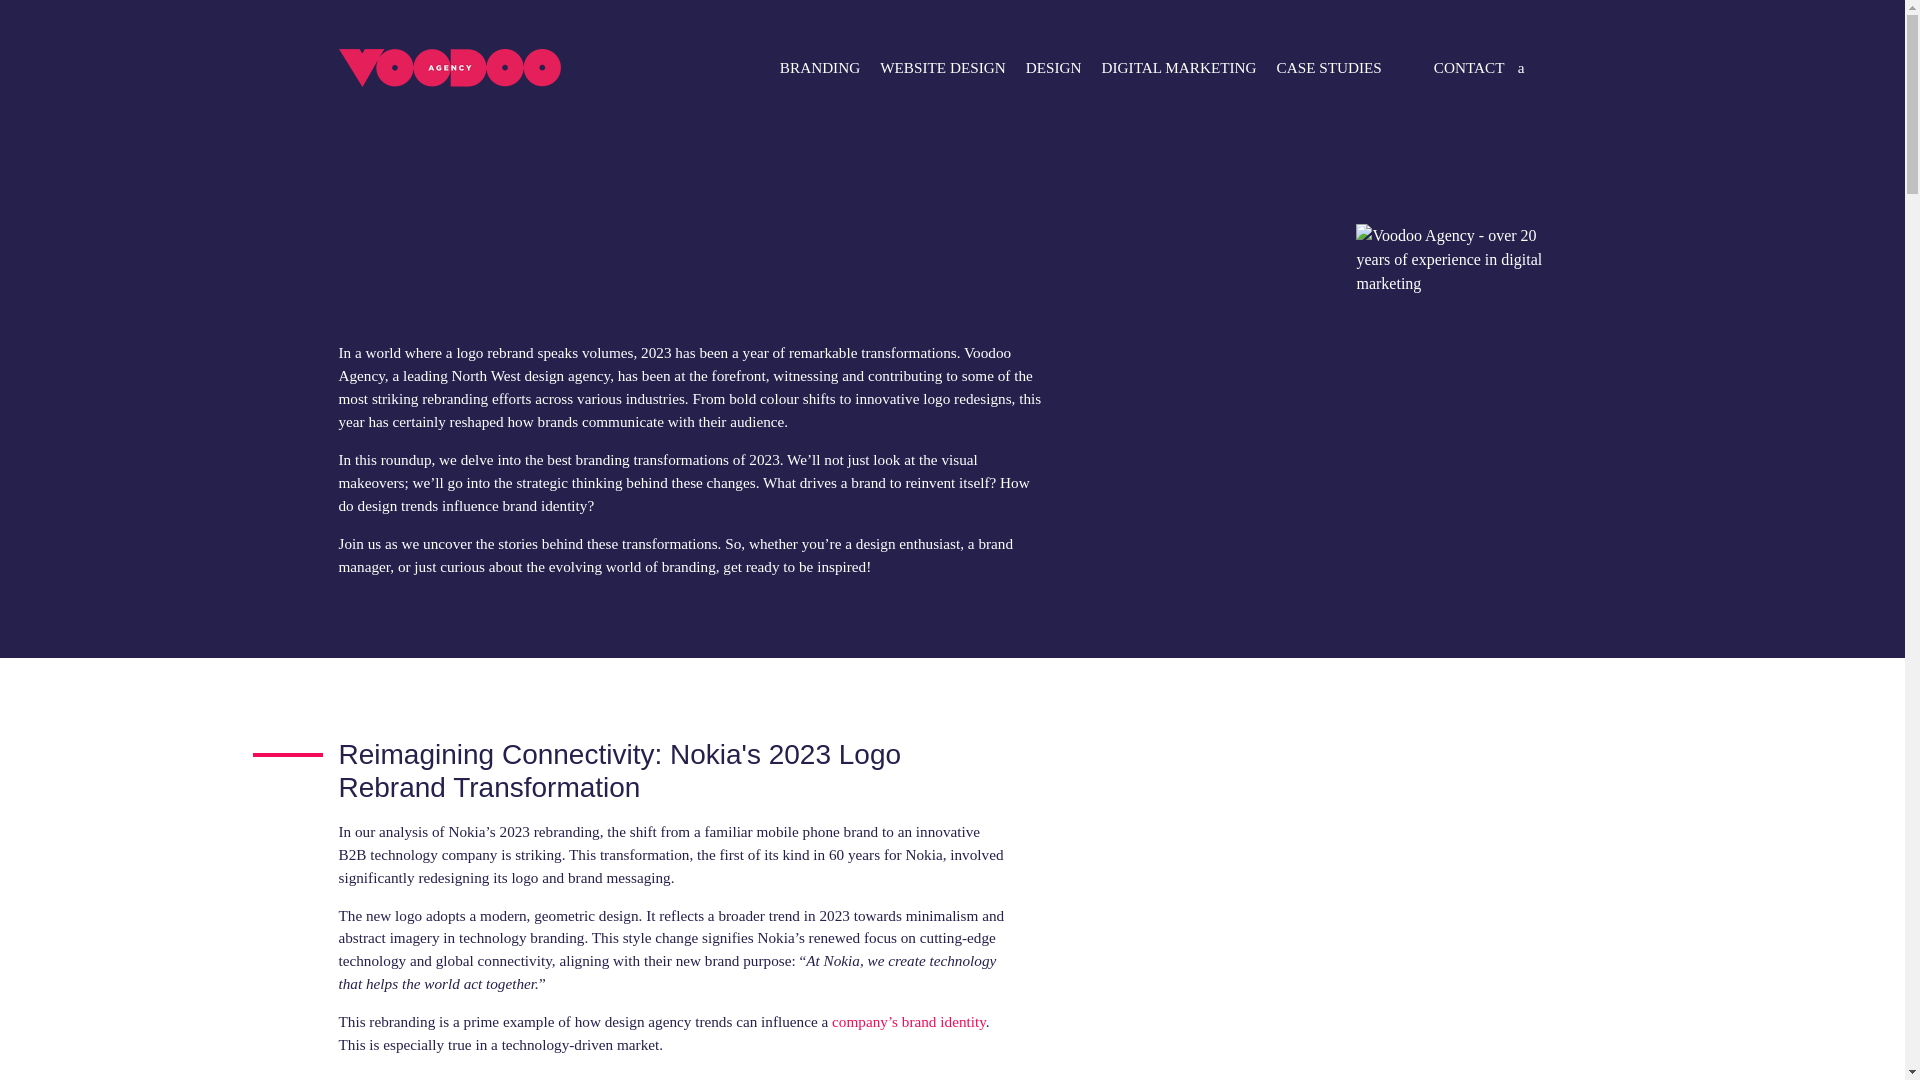 The image size is (1920, 1080). Describe the element at coordinates (942, 67) in the screenshot. I see `WEBSITE DESIGN` at that location.